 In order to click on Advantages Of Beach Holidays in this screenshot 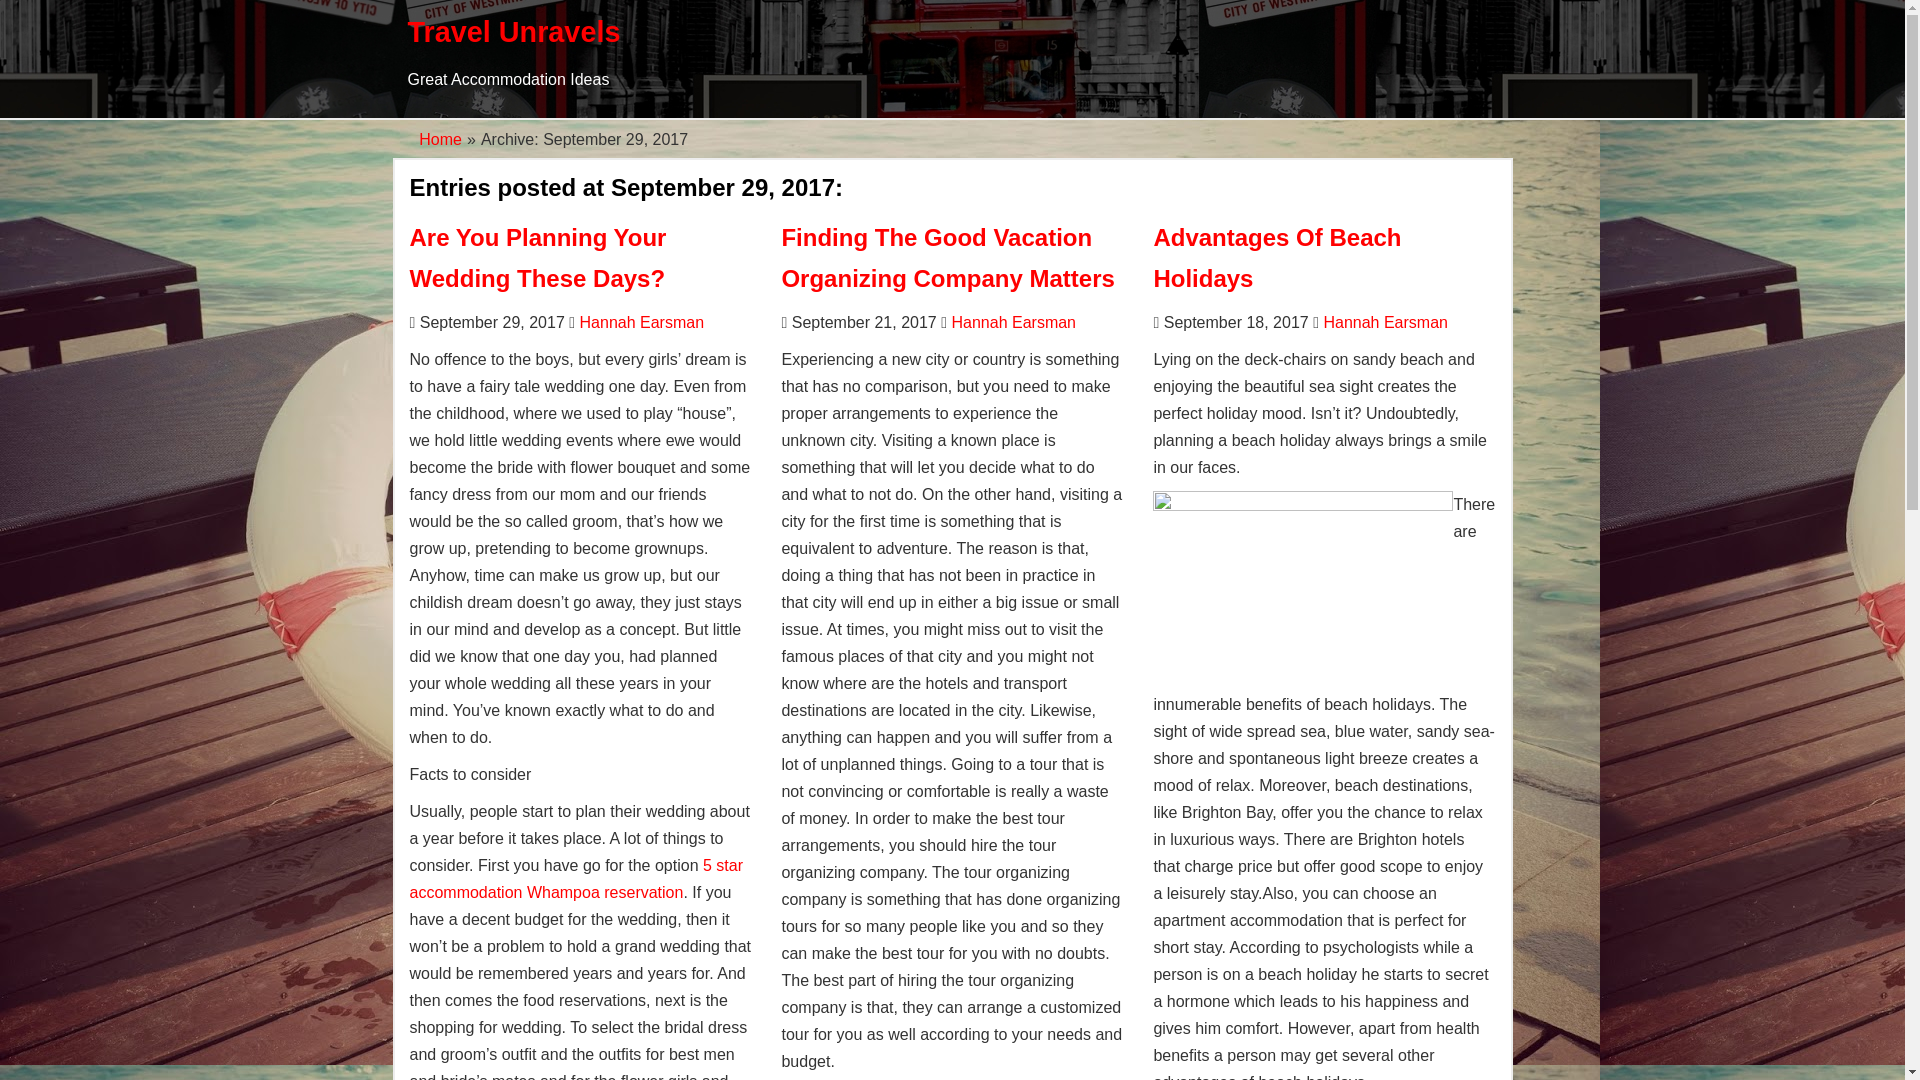, I will do `click(1277, 257)`.